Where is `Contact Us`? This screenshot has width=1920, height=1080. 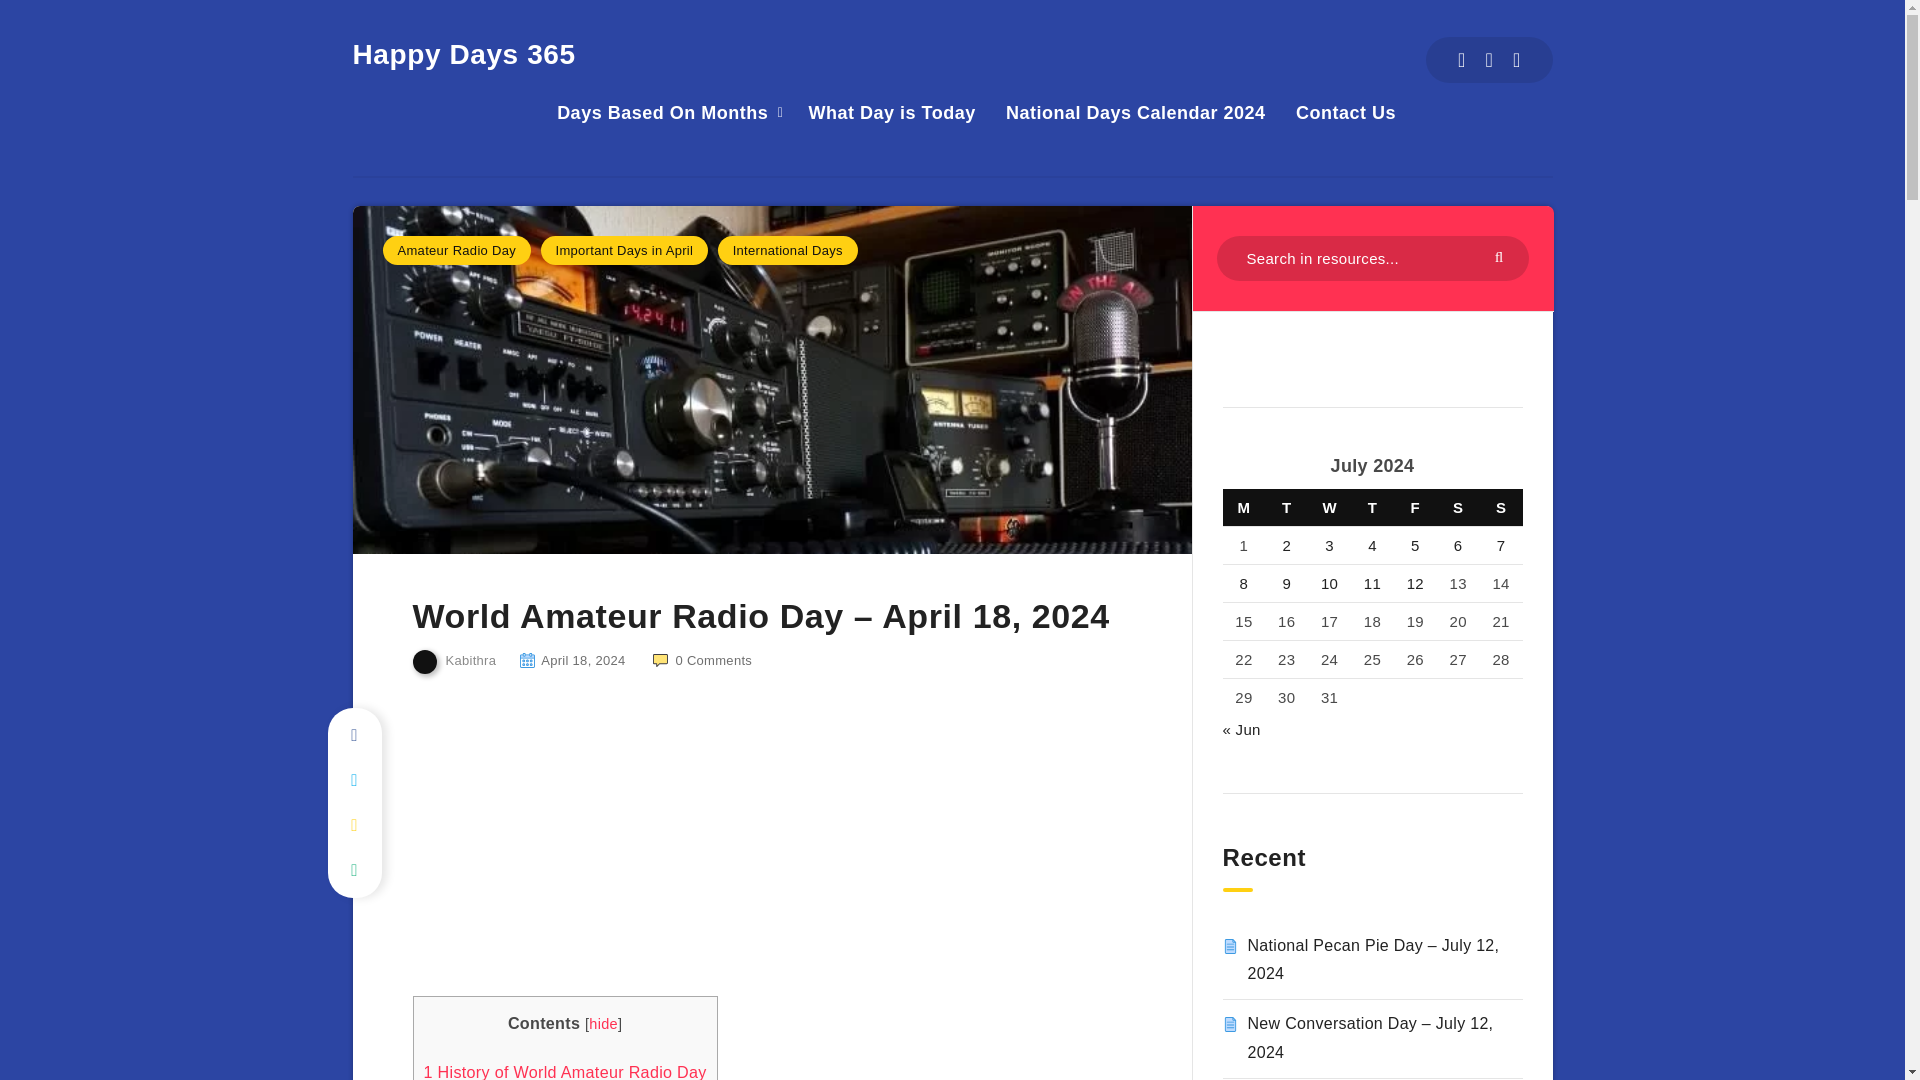
Contact Us is located at coordinates (1346, 113).